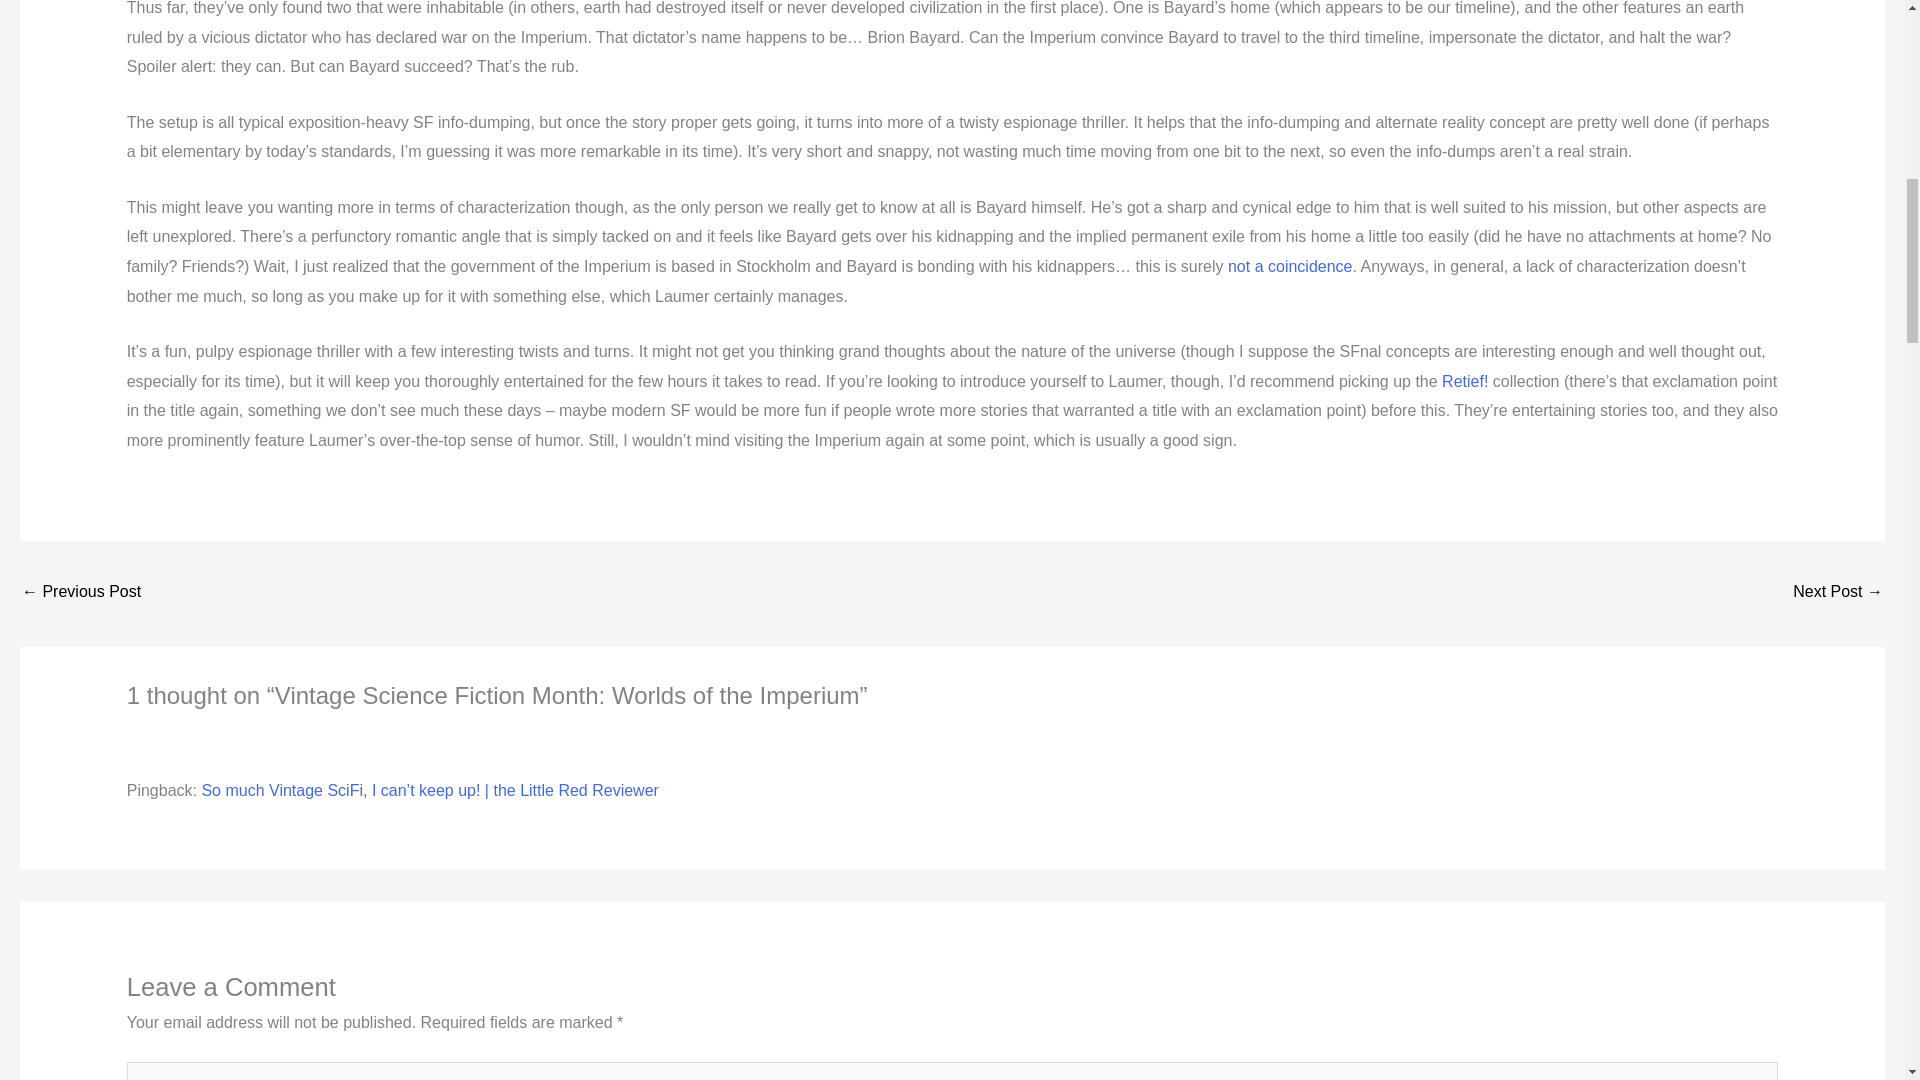 This screenshot has height=1080, width=1920. I want to click on Vintage Science Fiction Month: Killdozer!, so click(80, 593).